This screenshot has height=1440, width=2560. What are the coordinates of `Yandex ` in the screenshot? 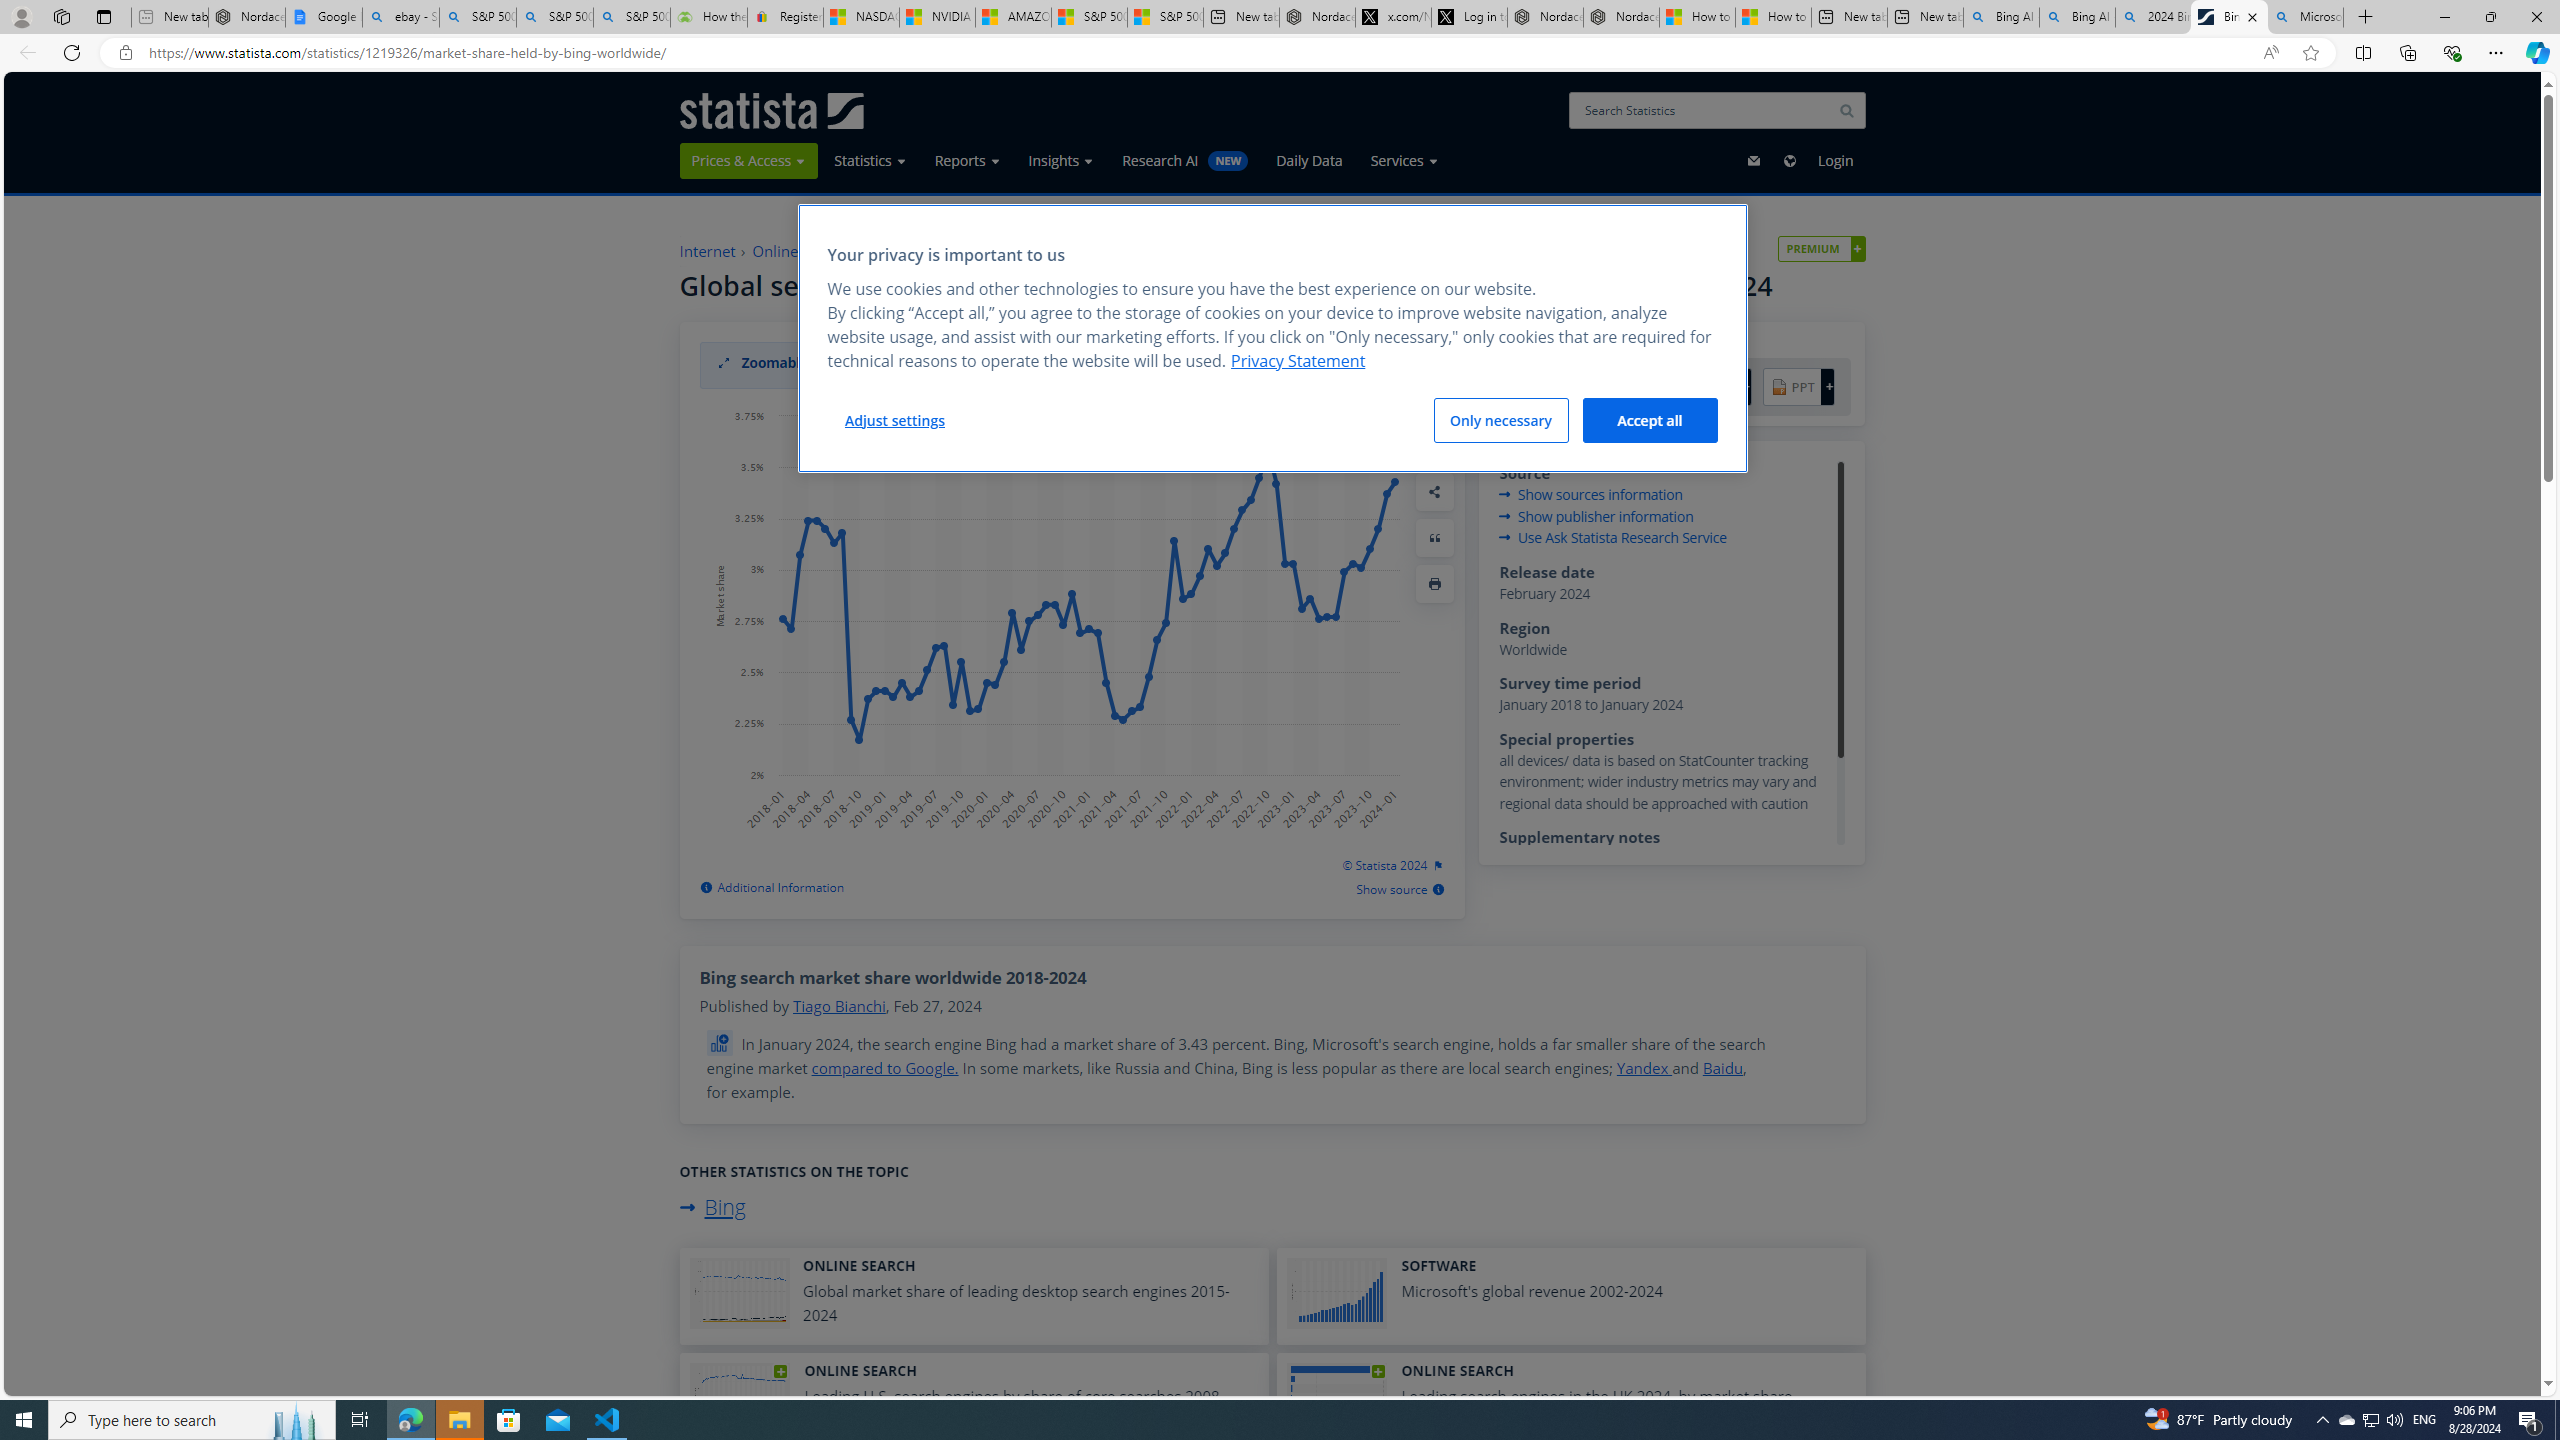 It's located at (1644, 1068).